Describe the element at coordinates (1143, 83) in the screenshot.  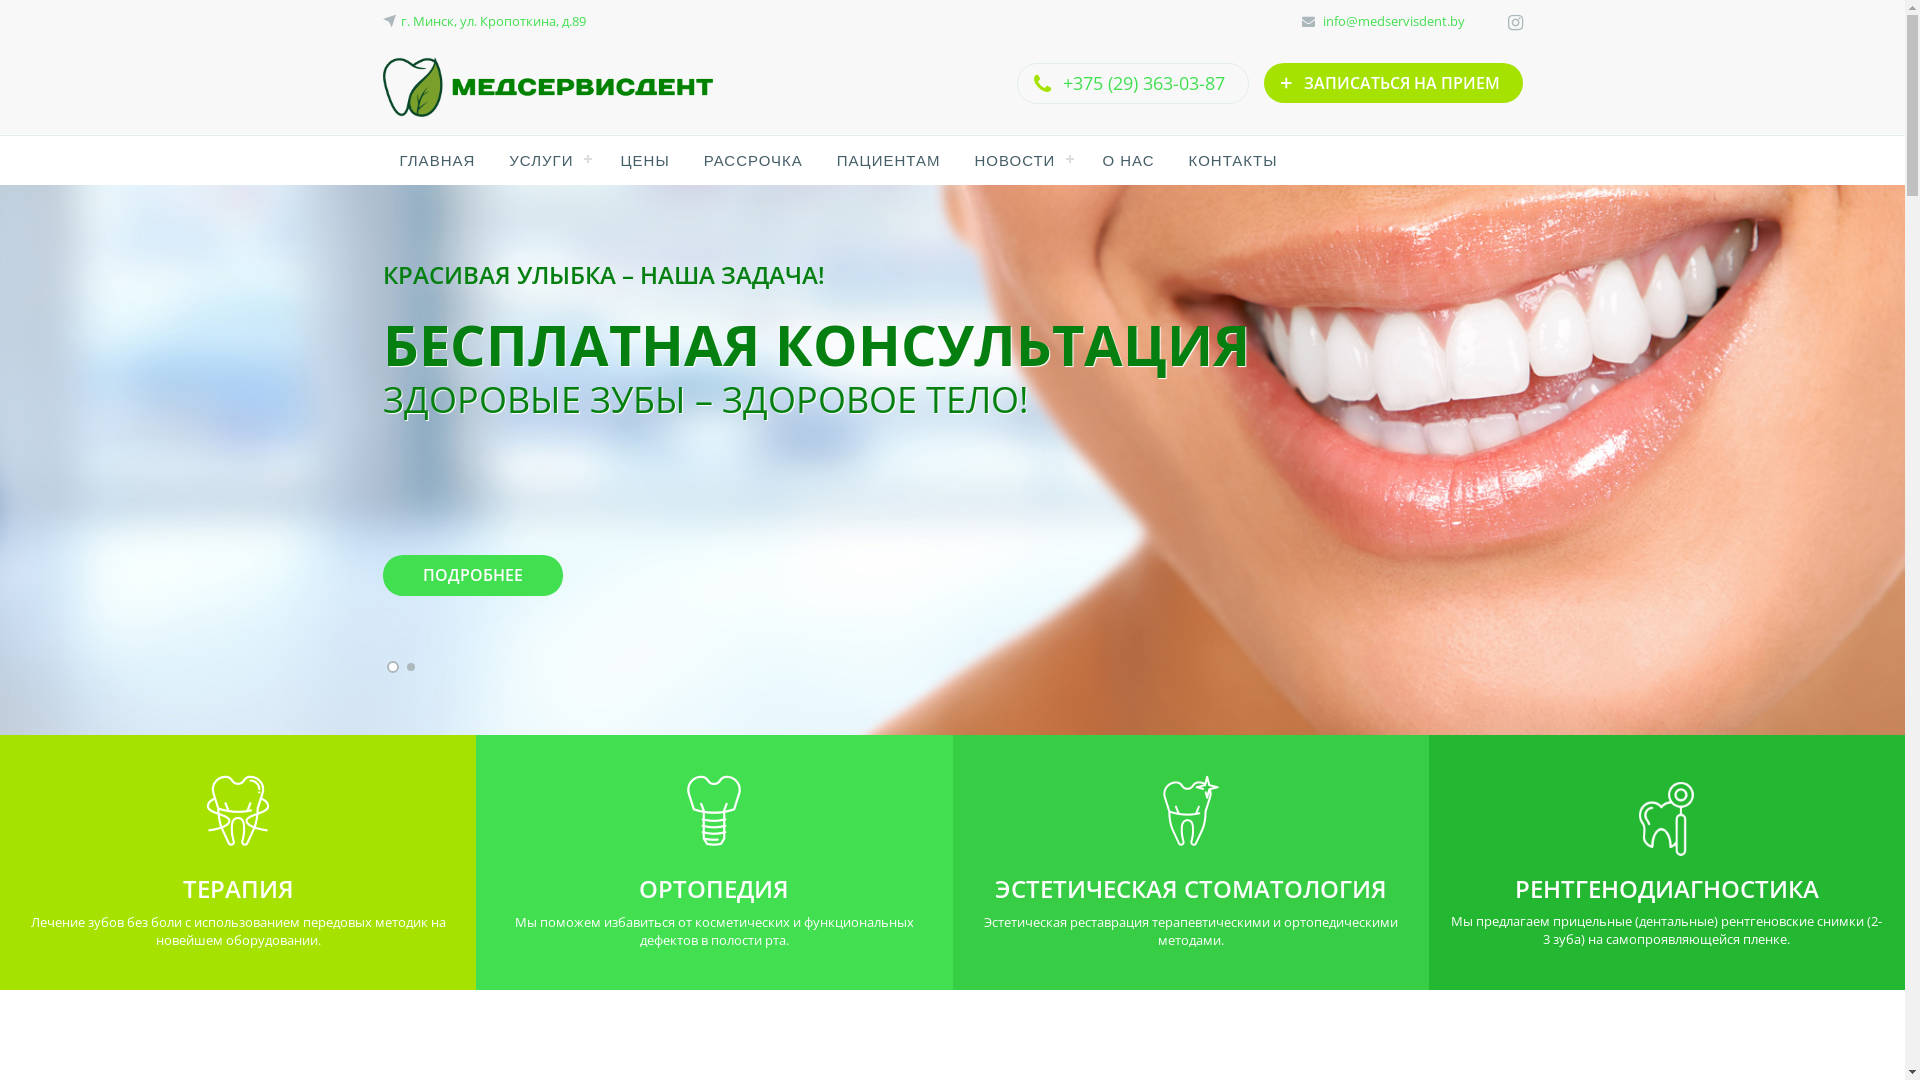
I see `+375 (29) 363-03-87` at that location.